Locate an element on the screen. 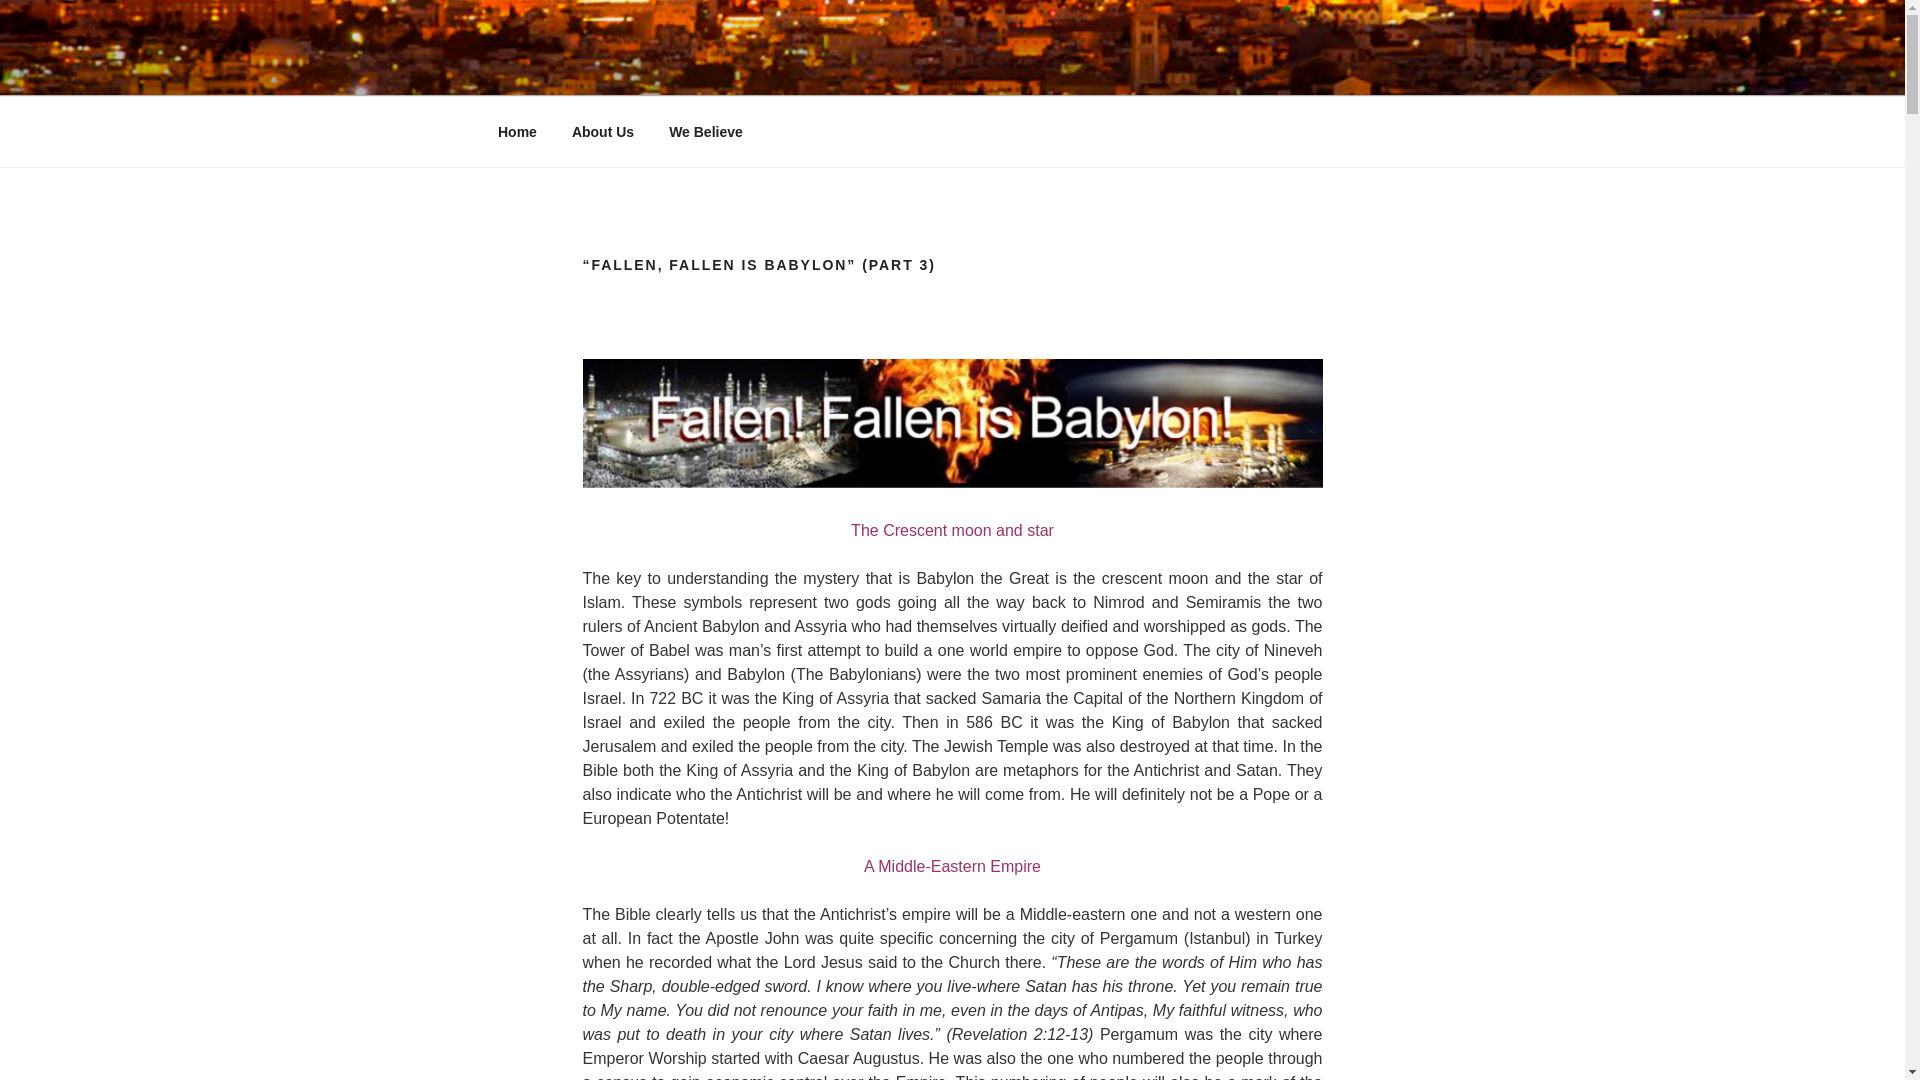 Image resolution: width=1920 pixels, height=1080 pixels. Home is located at coordinates (517, 132).